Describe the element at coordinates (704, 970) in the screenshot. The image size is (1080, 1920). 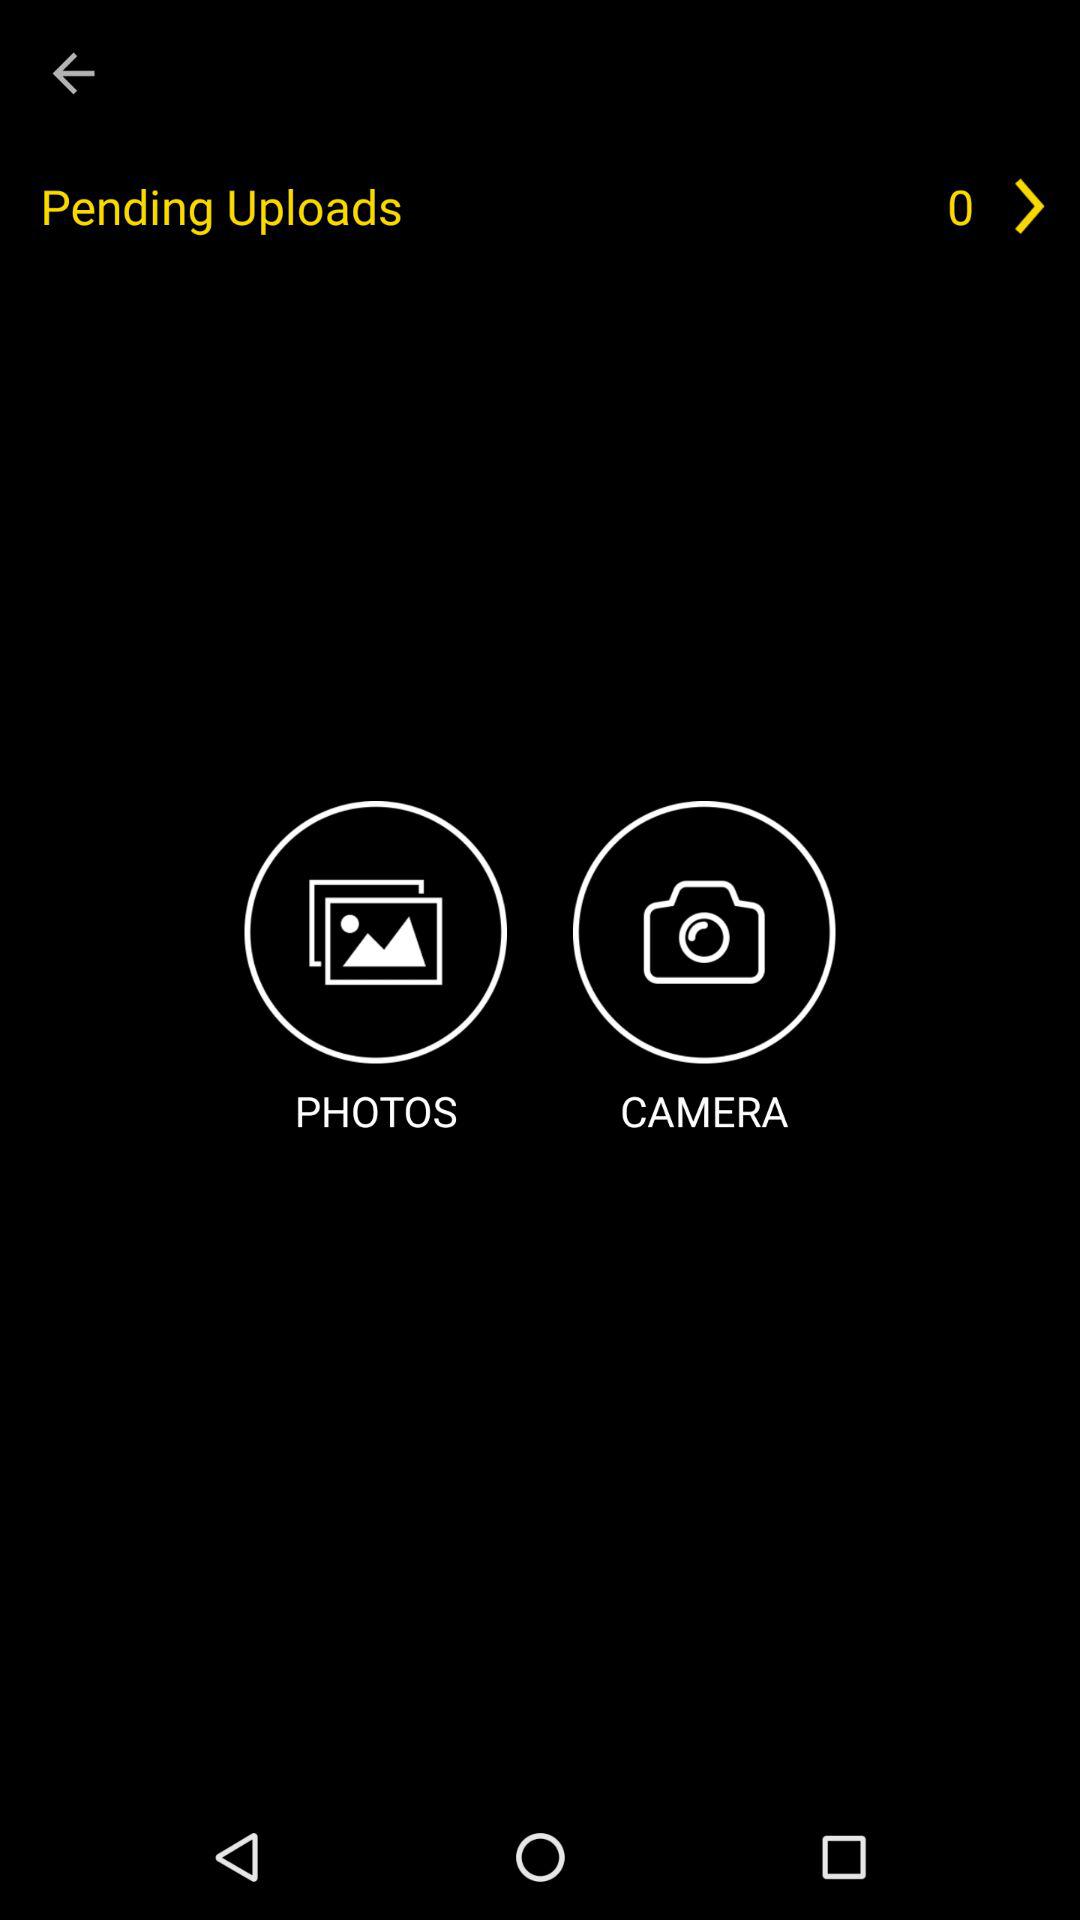
I see `turn off the icon next to photos icon` at that location.